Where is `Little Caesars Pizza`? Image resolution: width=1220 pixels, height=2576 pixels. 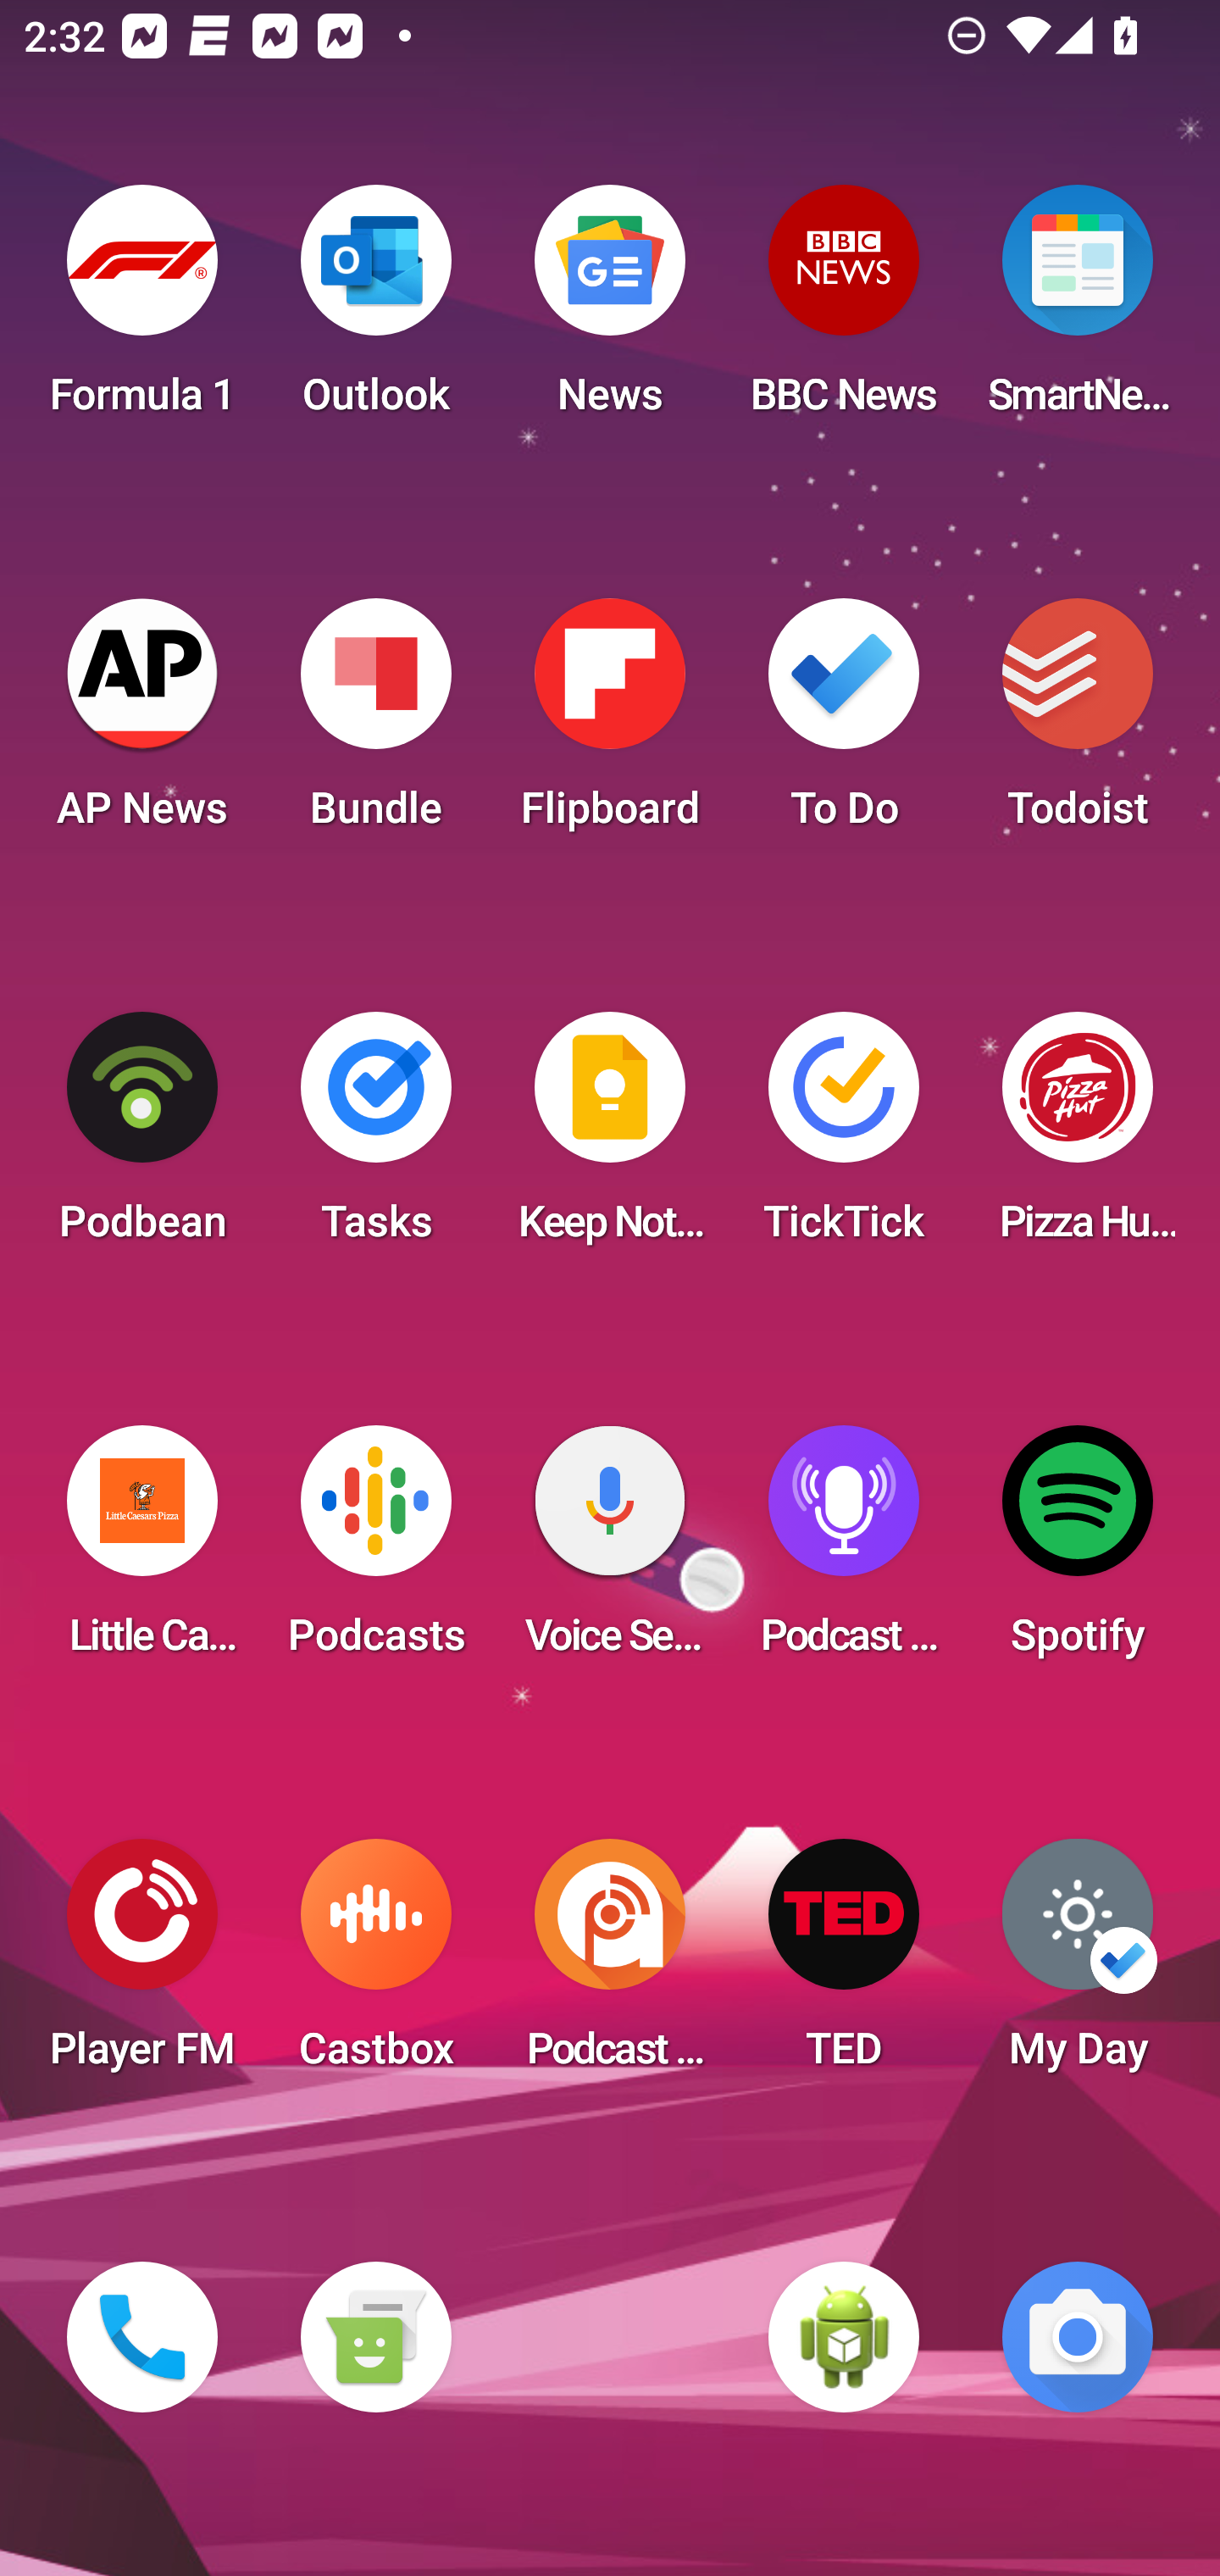
Little Caesars Pizza is located at coordinates (142, 1551).